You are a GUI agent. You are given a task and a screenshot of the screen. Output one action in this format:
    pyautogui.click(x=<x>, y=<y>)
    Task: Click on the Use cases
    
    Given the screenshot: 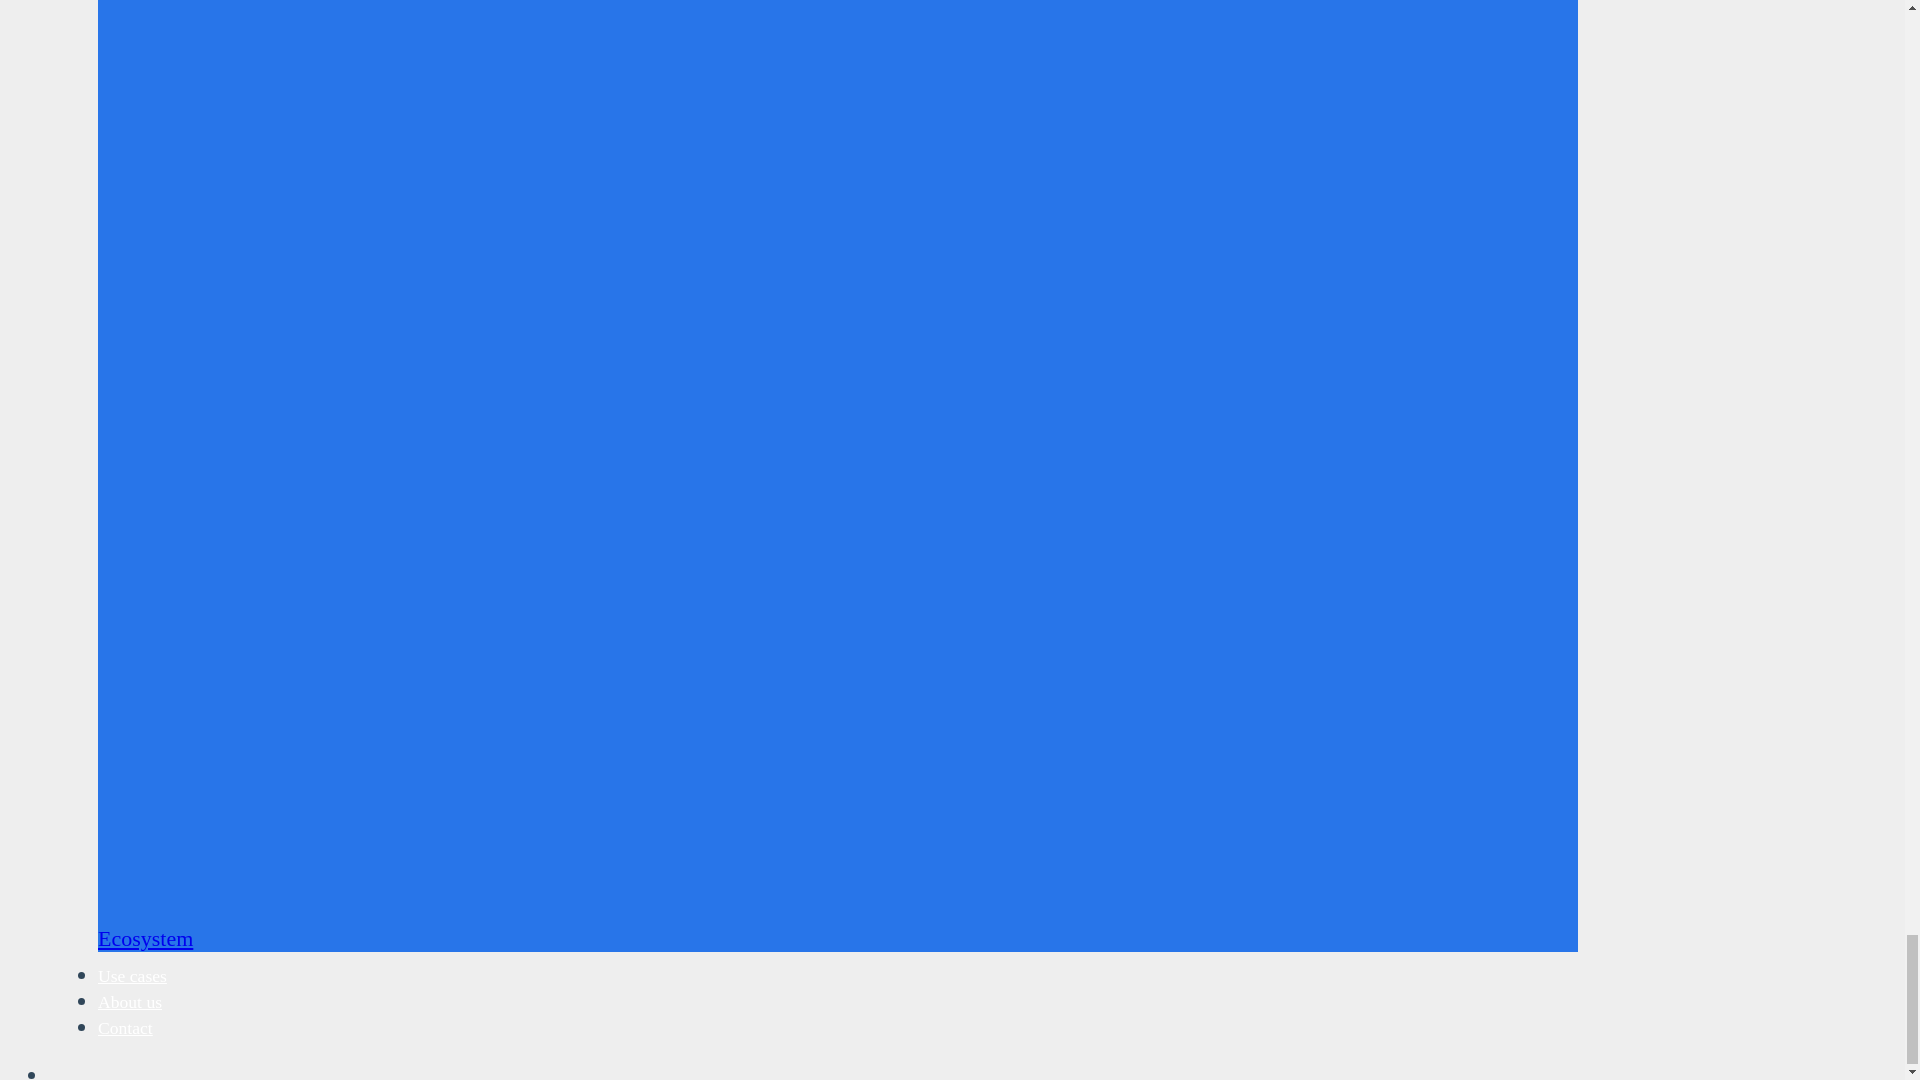 What is the action you would take?
    pyautogui.click(x=132, y=976)
    